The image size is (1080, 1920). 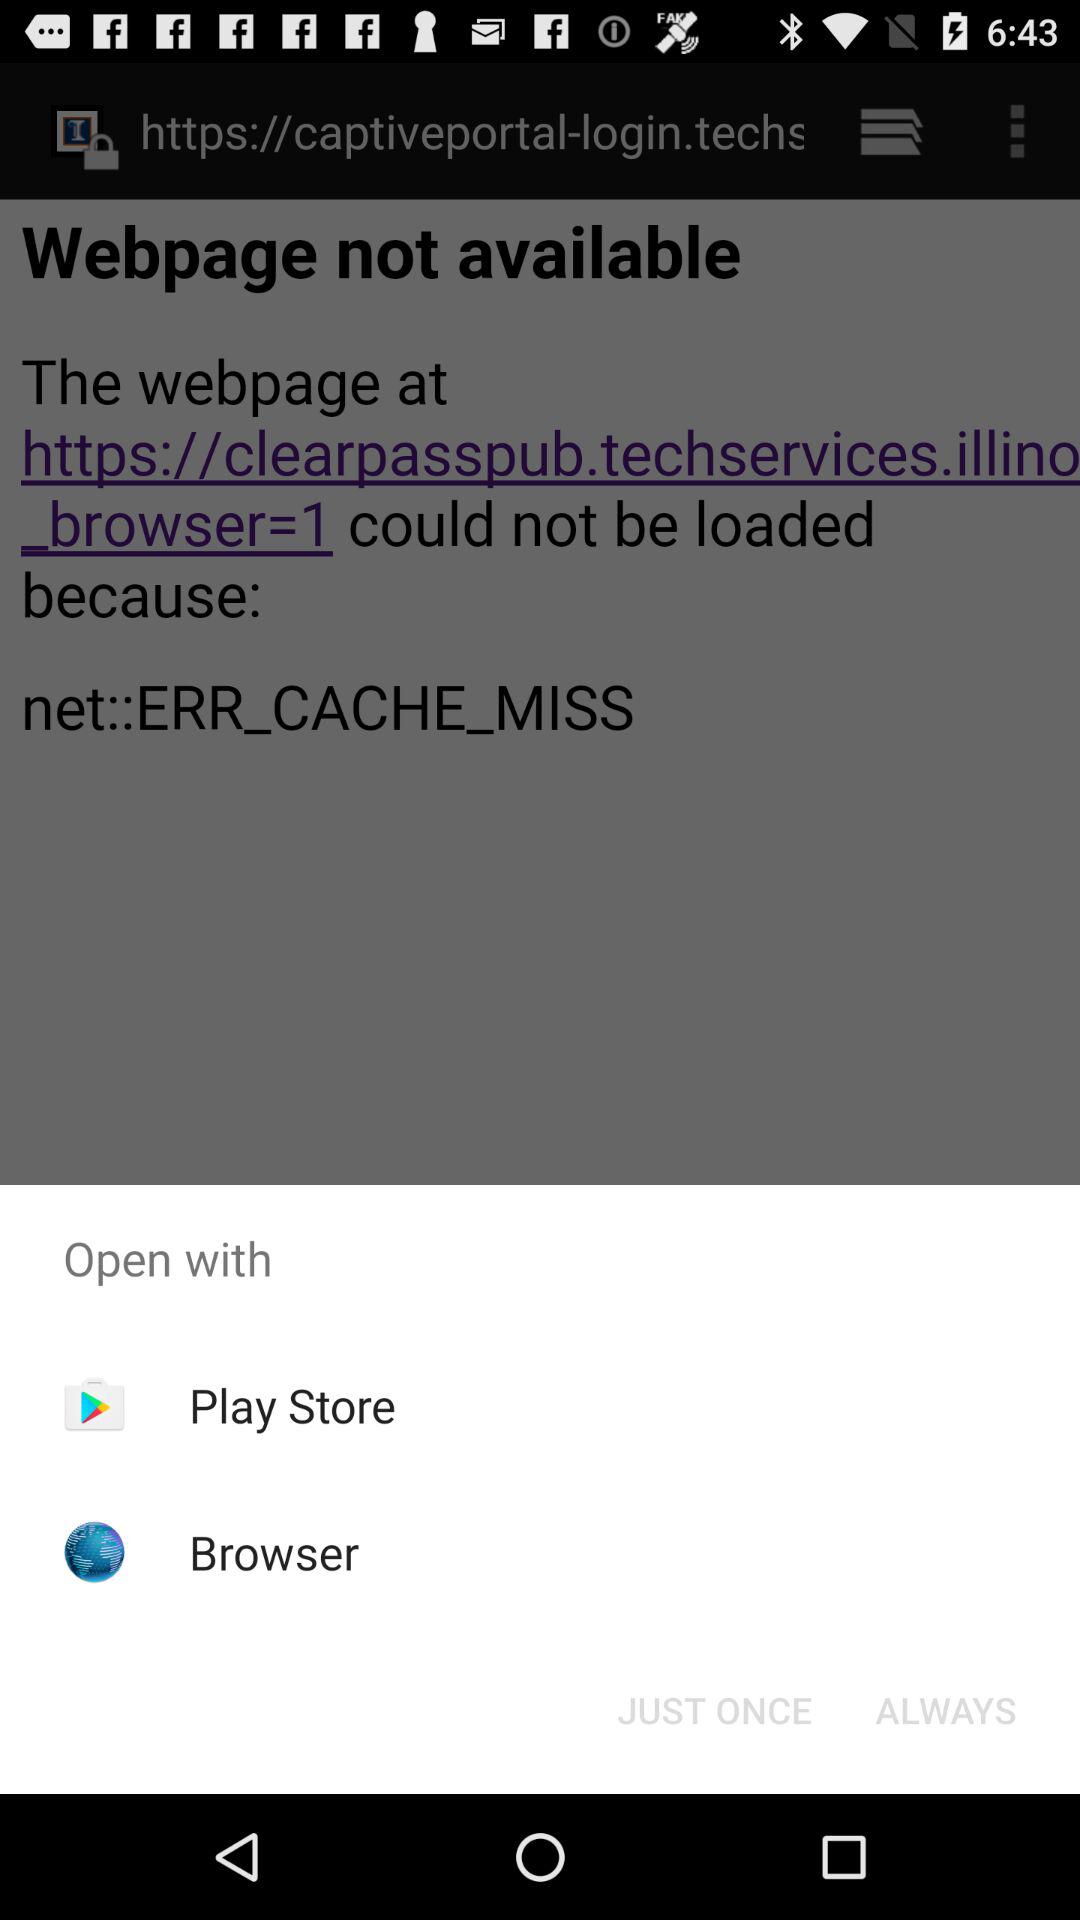 I want to click on press the always, so click(x=946, y=1710).